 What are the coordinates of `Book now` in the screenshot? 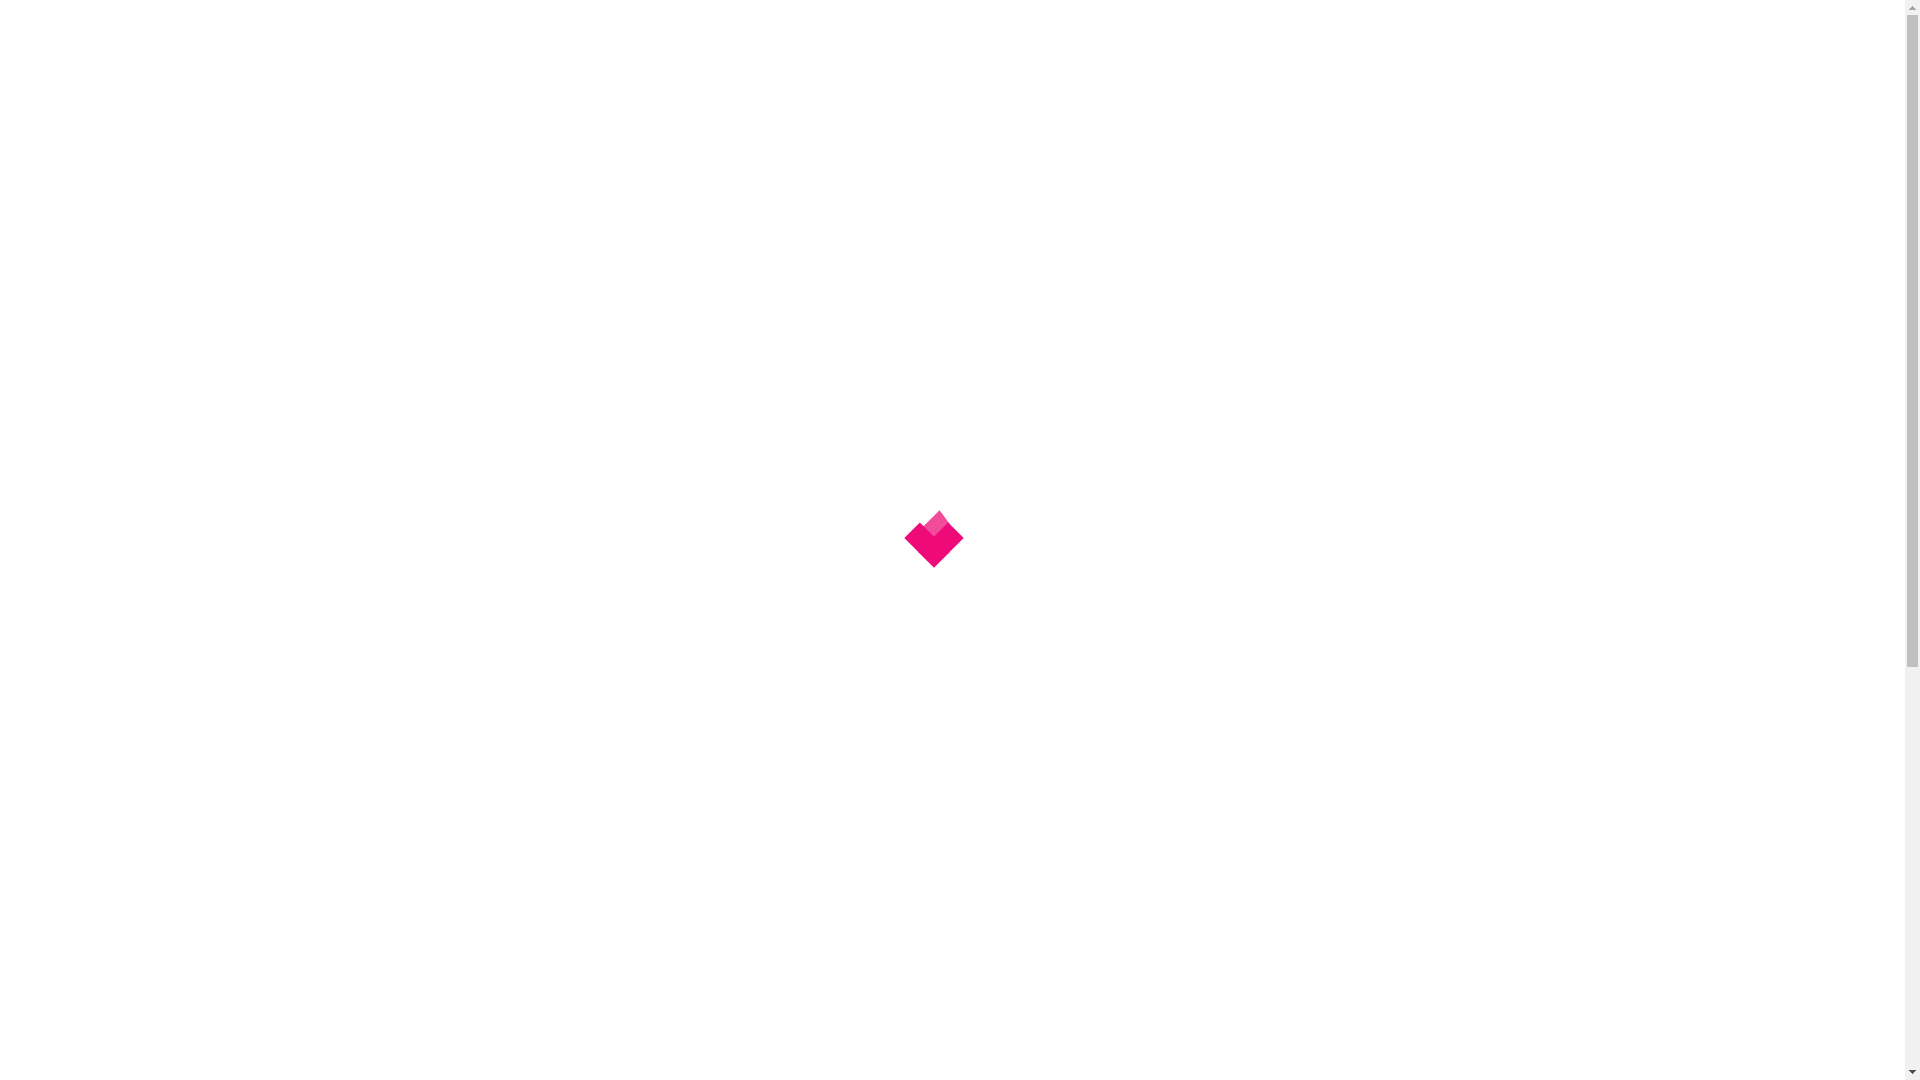 It's located at (1724, 37).